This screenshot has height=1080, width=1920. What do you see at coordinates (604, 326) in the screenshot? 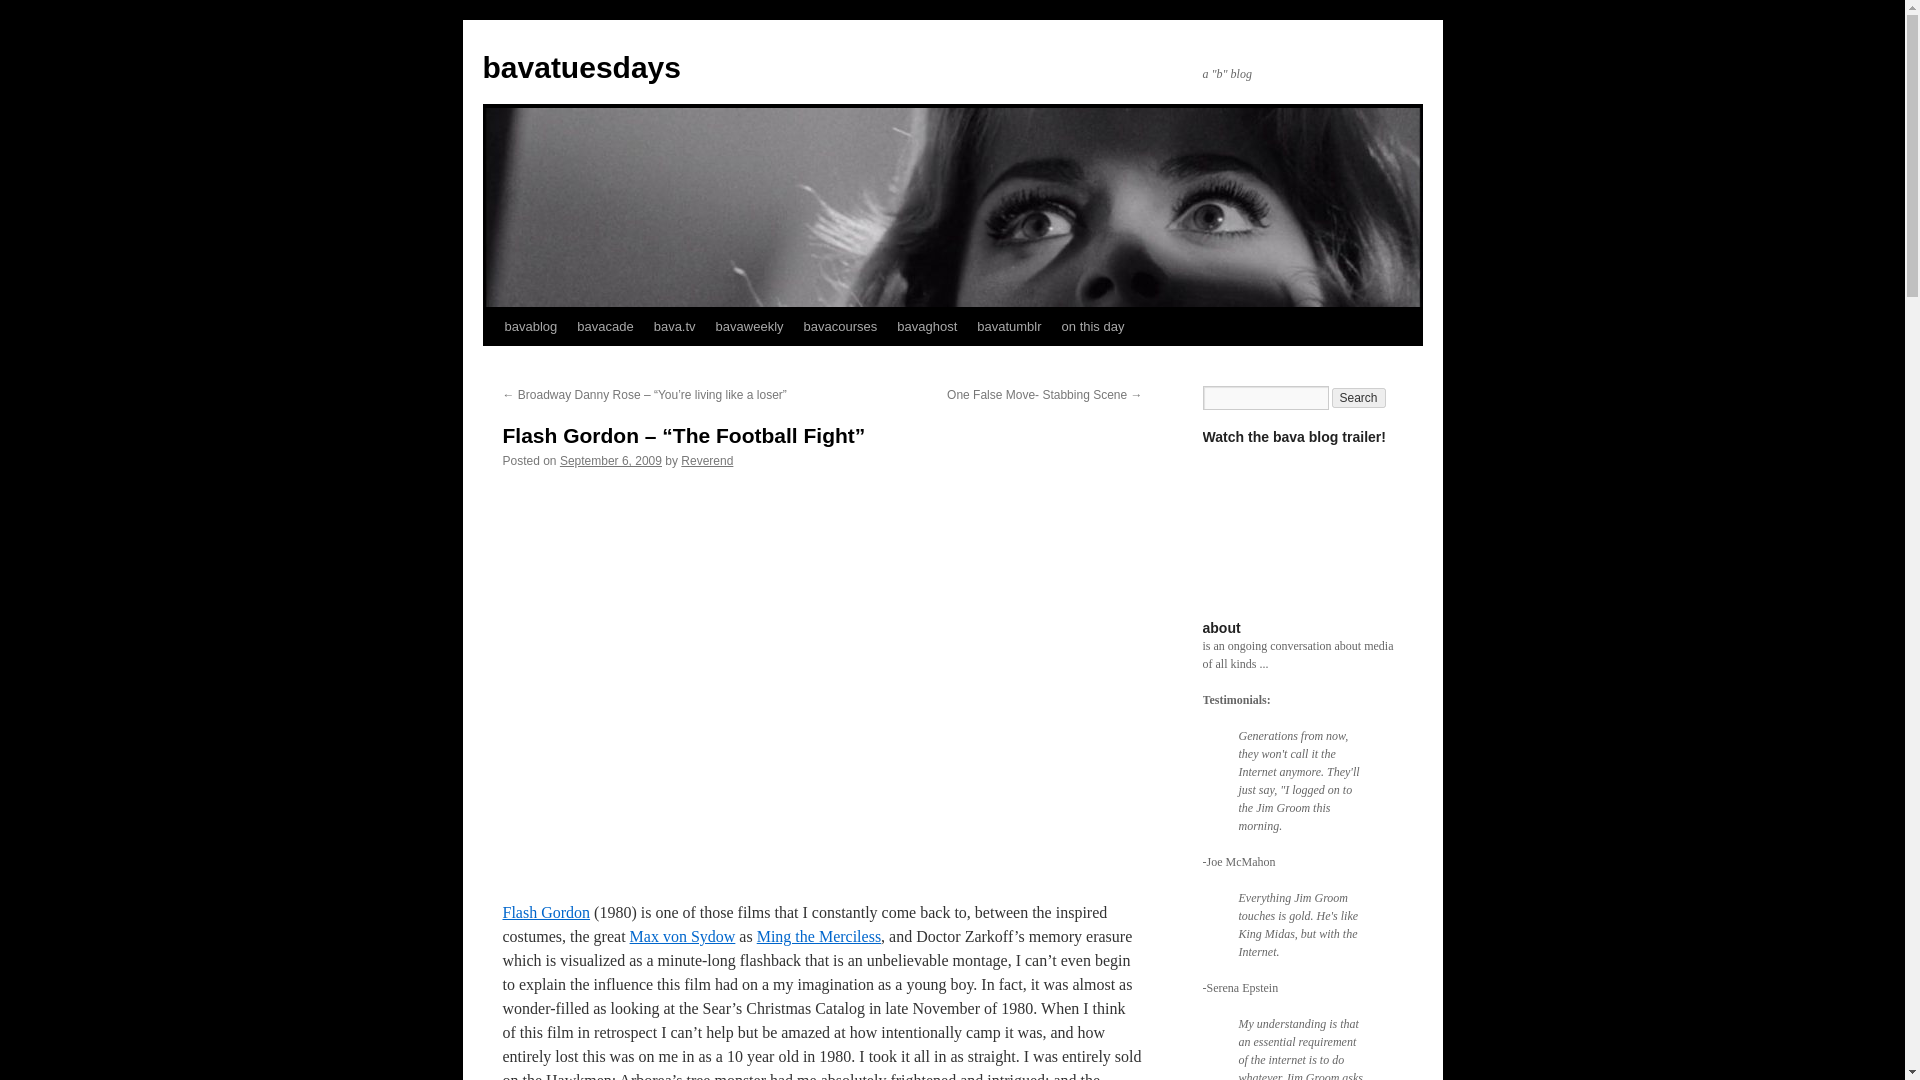
I see `bavacade` at bounding box center [604, 326].